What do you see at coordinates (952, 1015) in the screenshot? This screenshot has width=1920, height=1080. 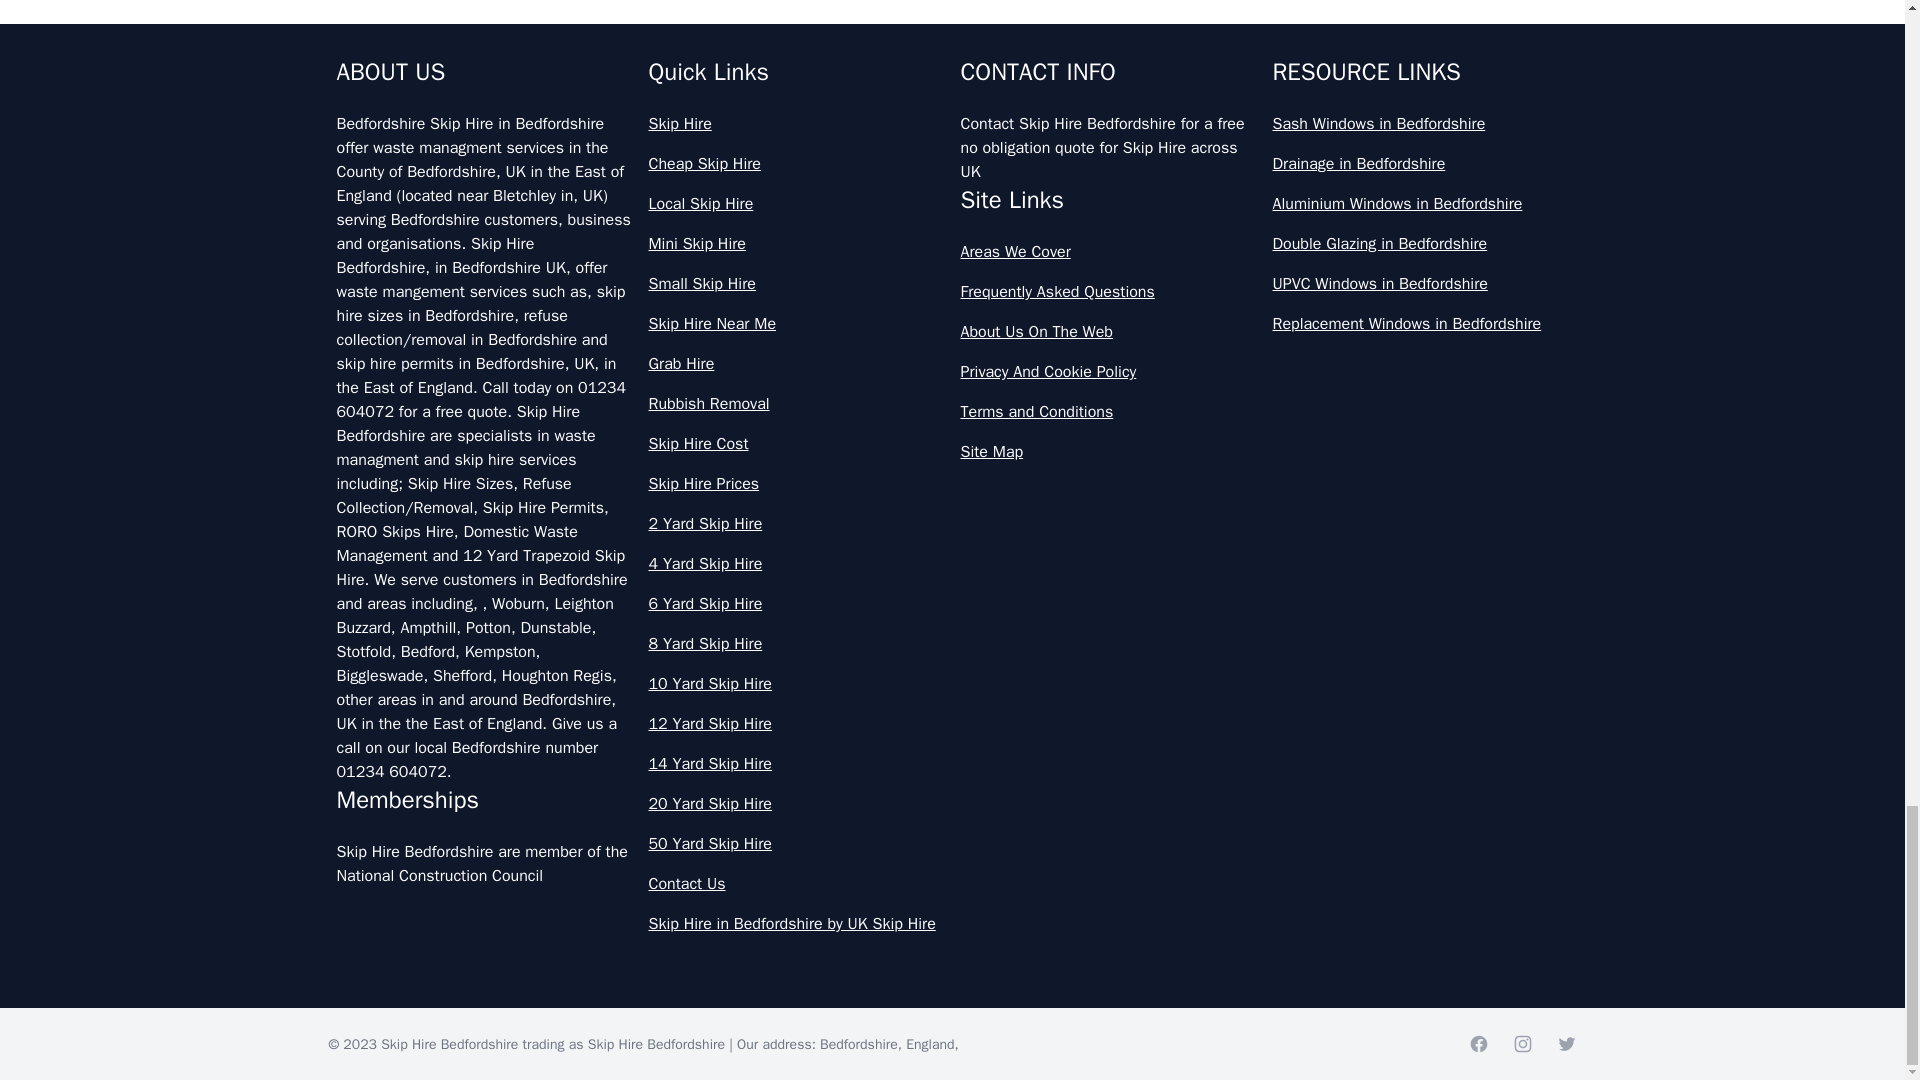 I see `How Much Does A Skip Cost To Hire In Bedfordshire` at bounding box center [952, 1015].